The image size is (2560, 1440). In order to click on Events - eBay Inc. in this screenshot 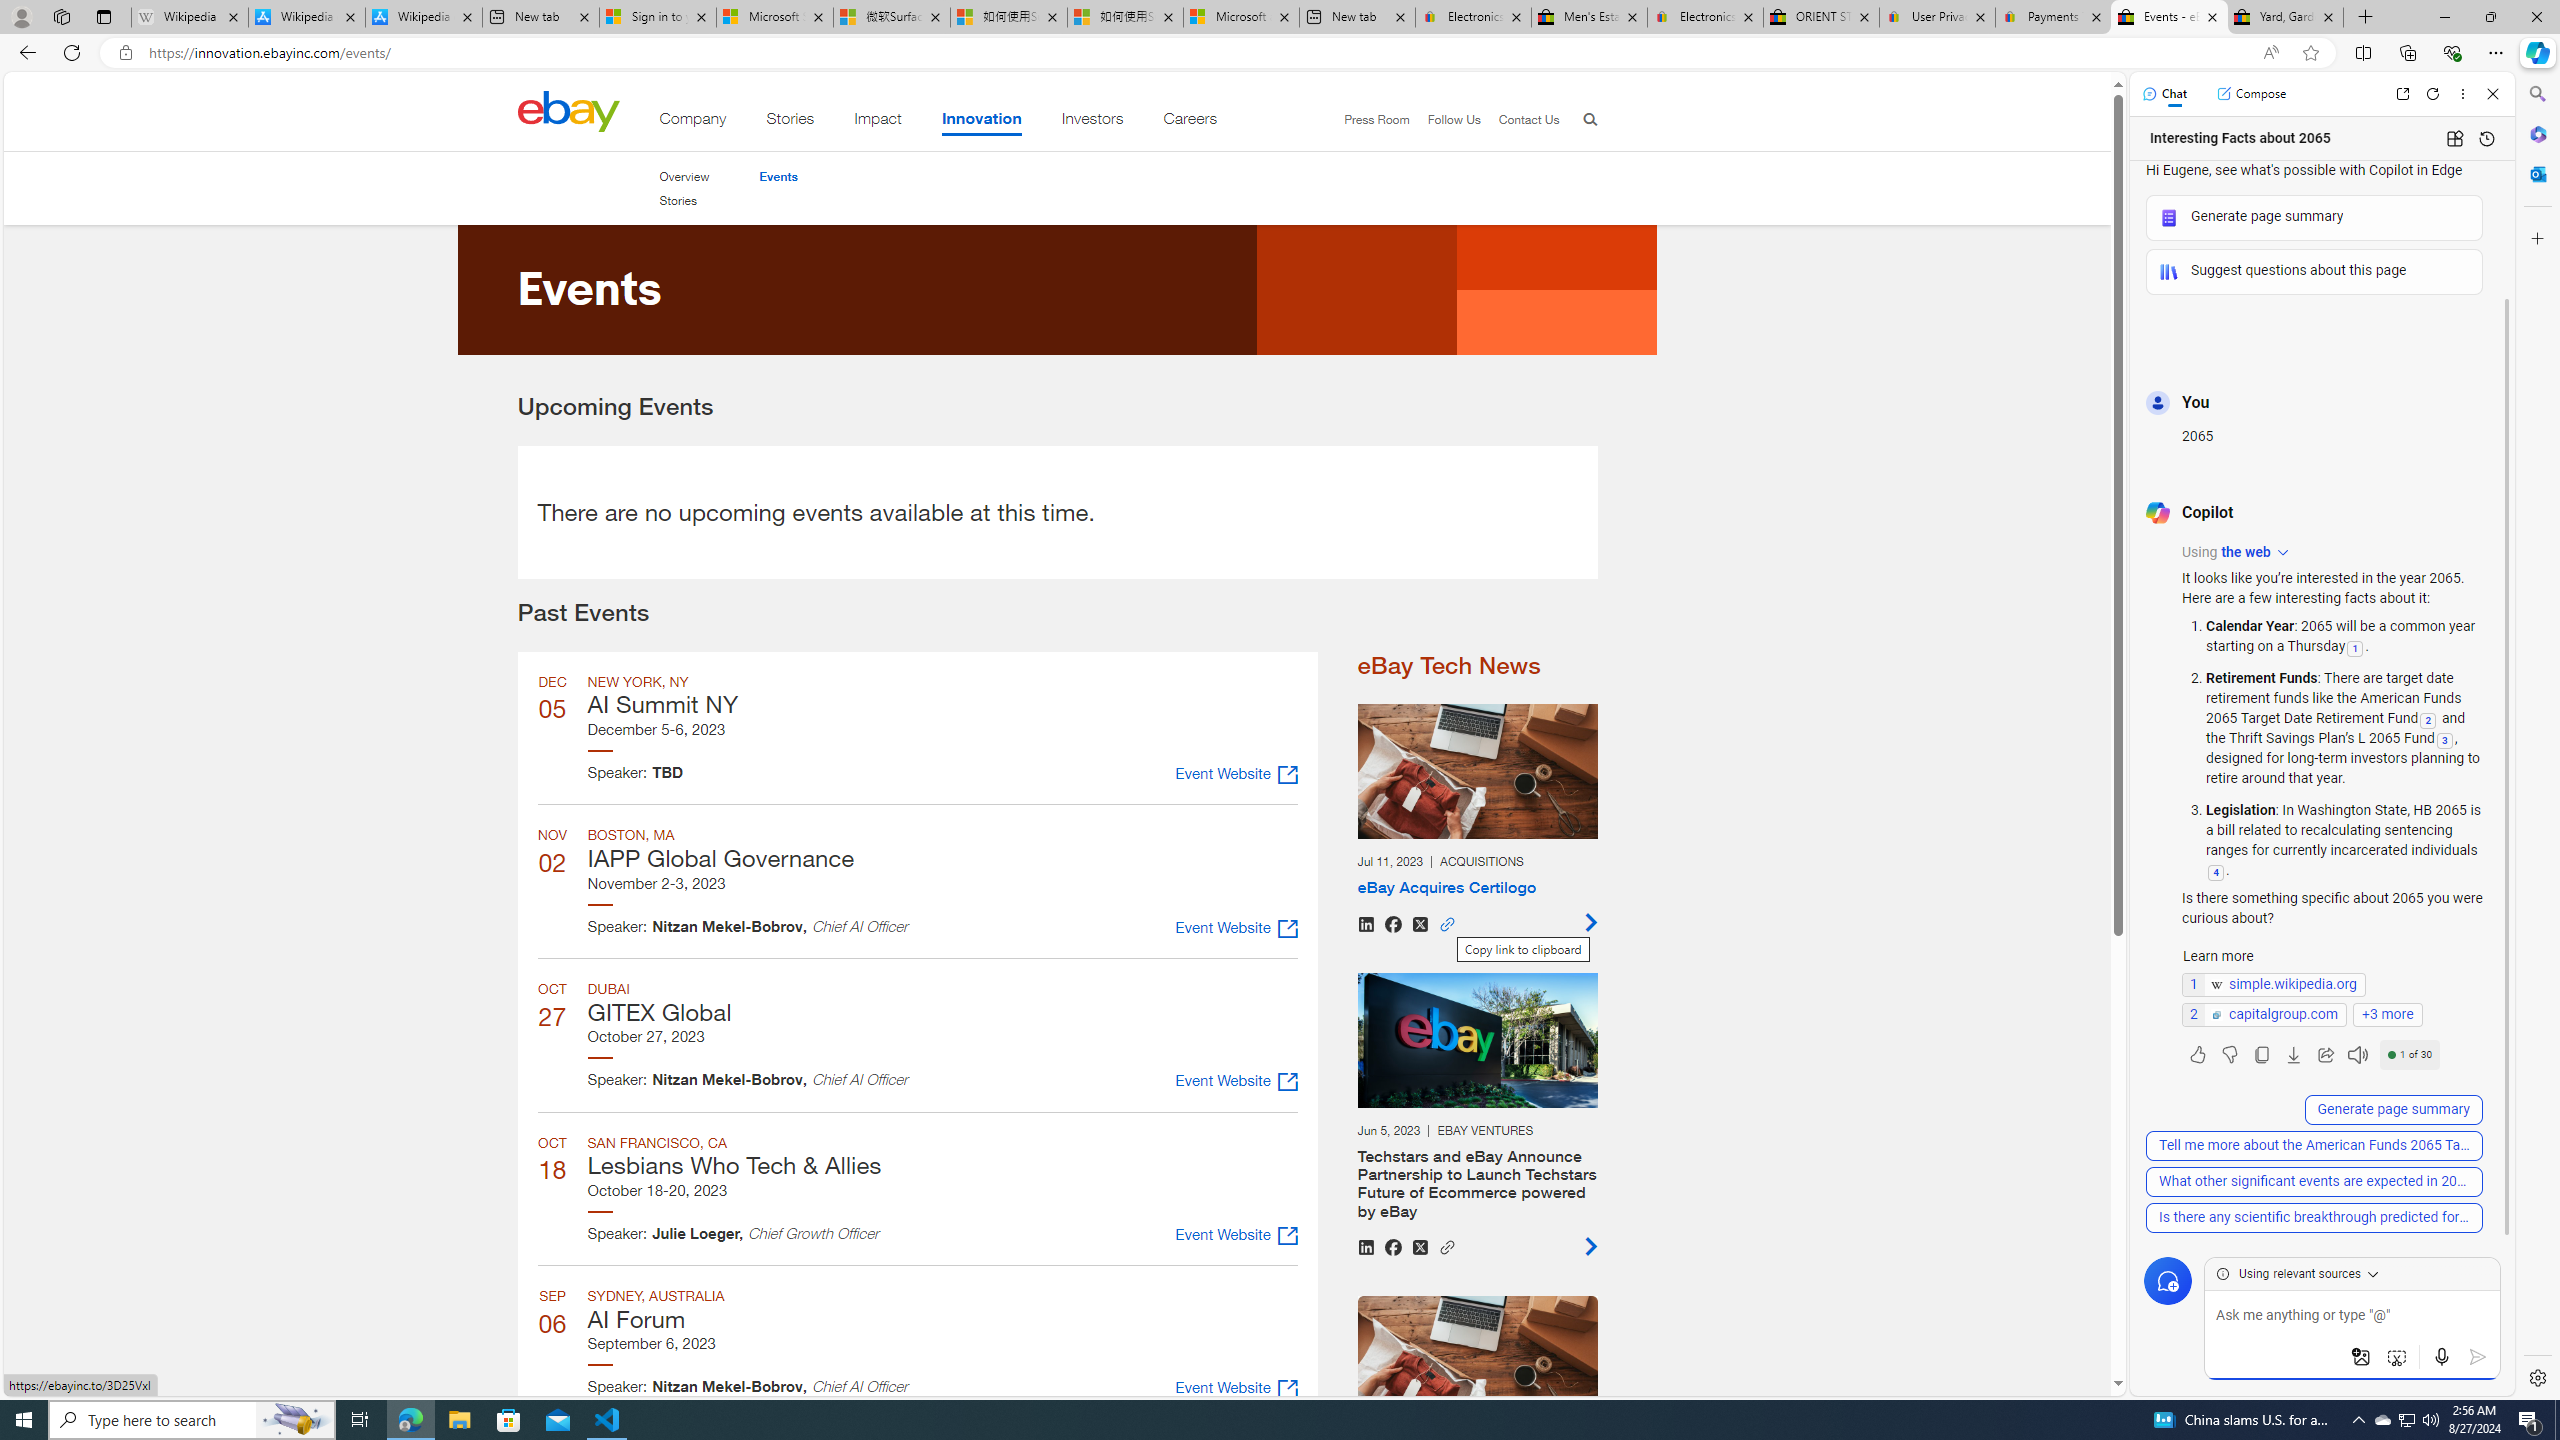, I will do `click(2168, 17)`.